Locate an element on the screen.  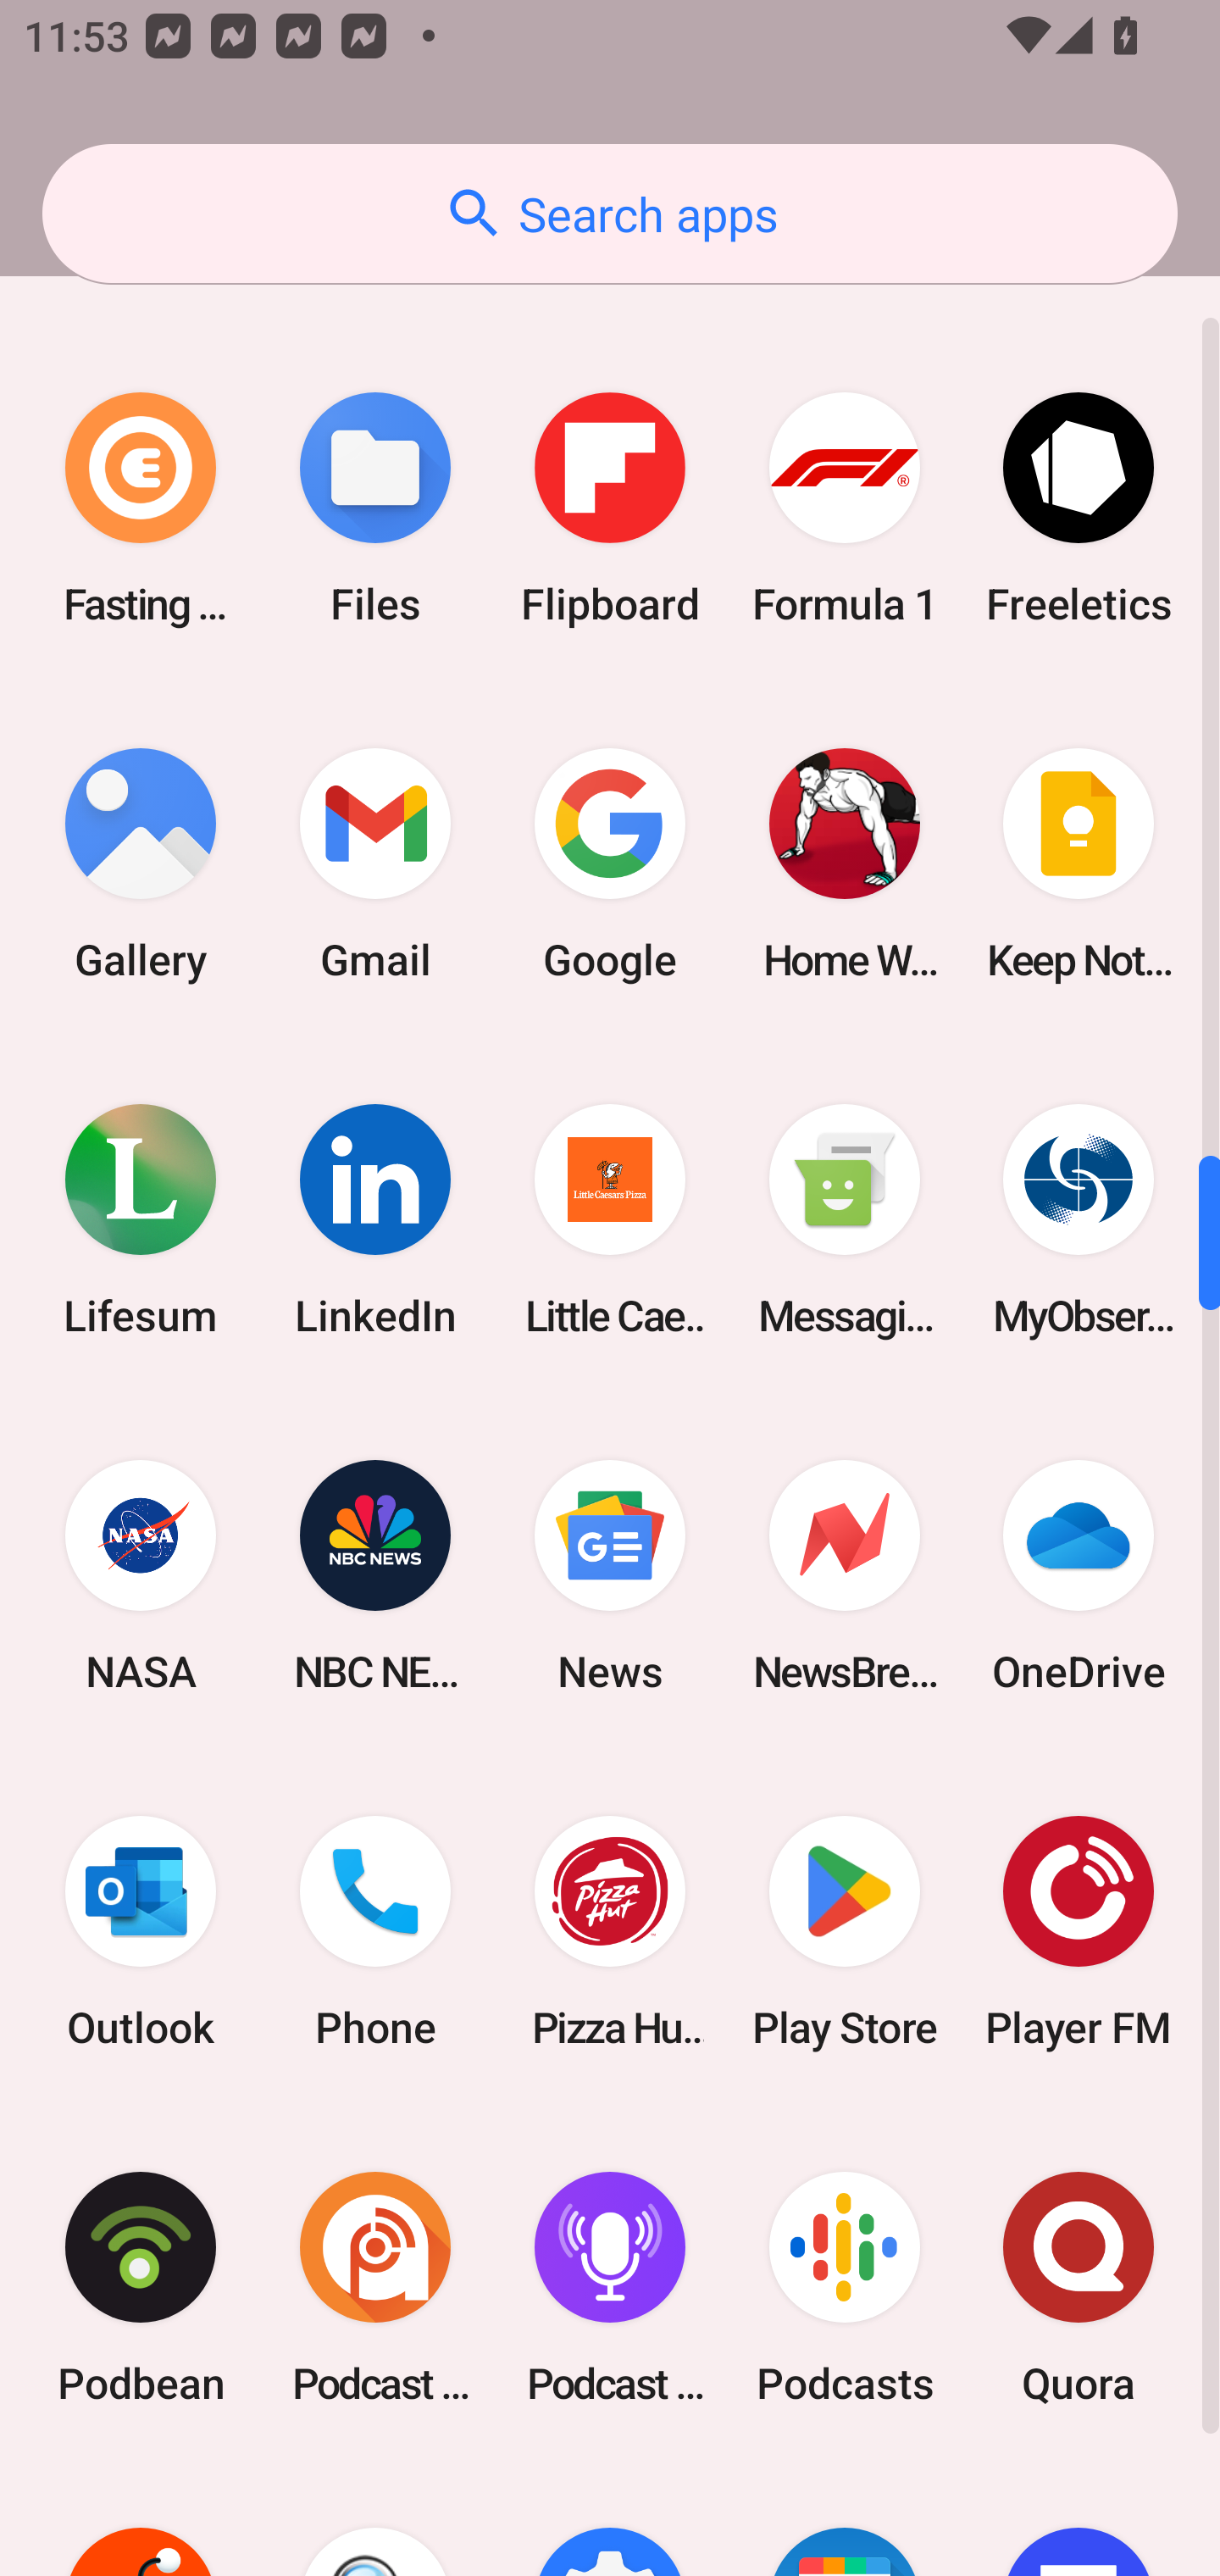
Google is located at coordinates (610, 864).